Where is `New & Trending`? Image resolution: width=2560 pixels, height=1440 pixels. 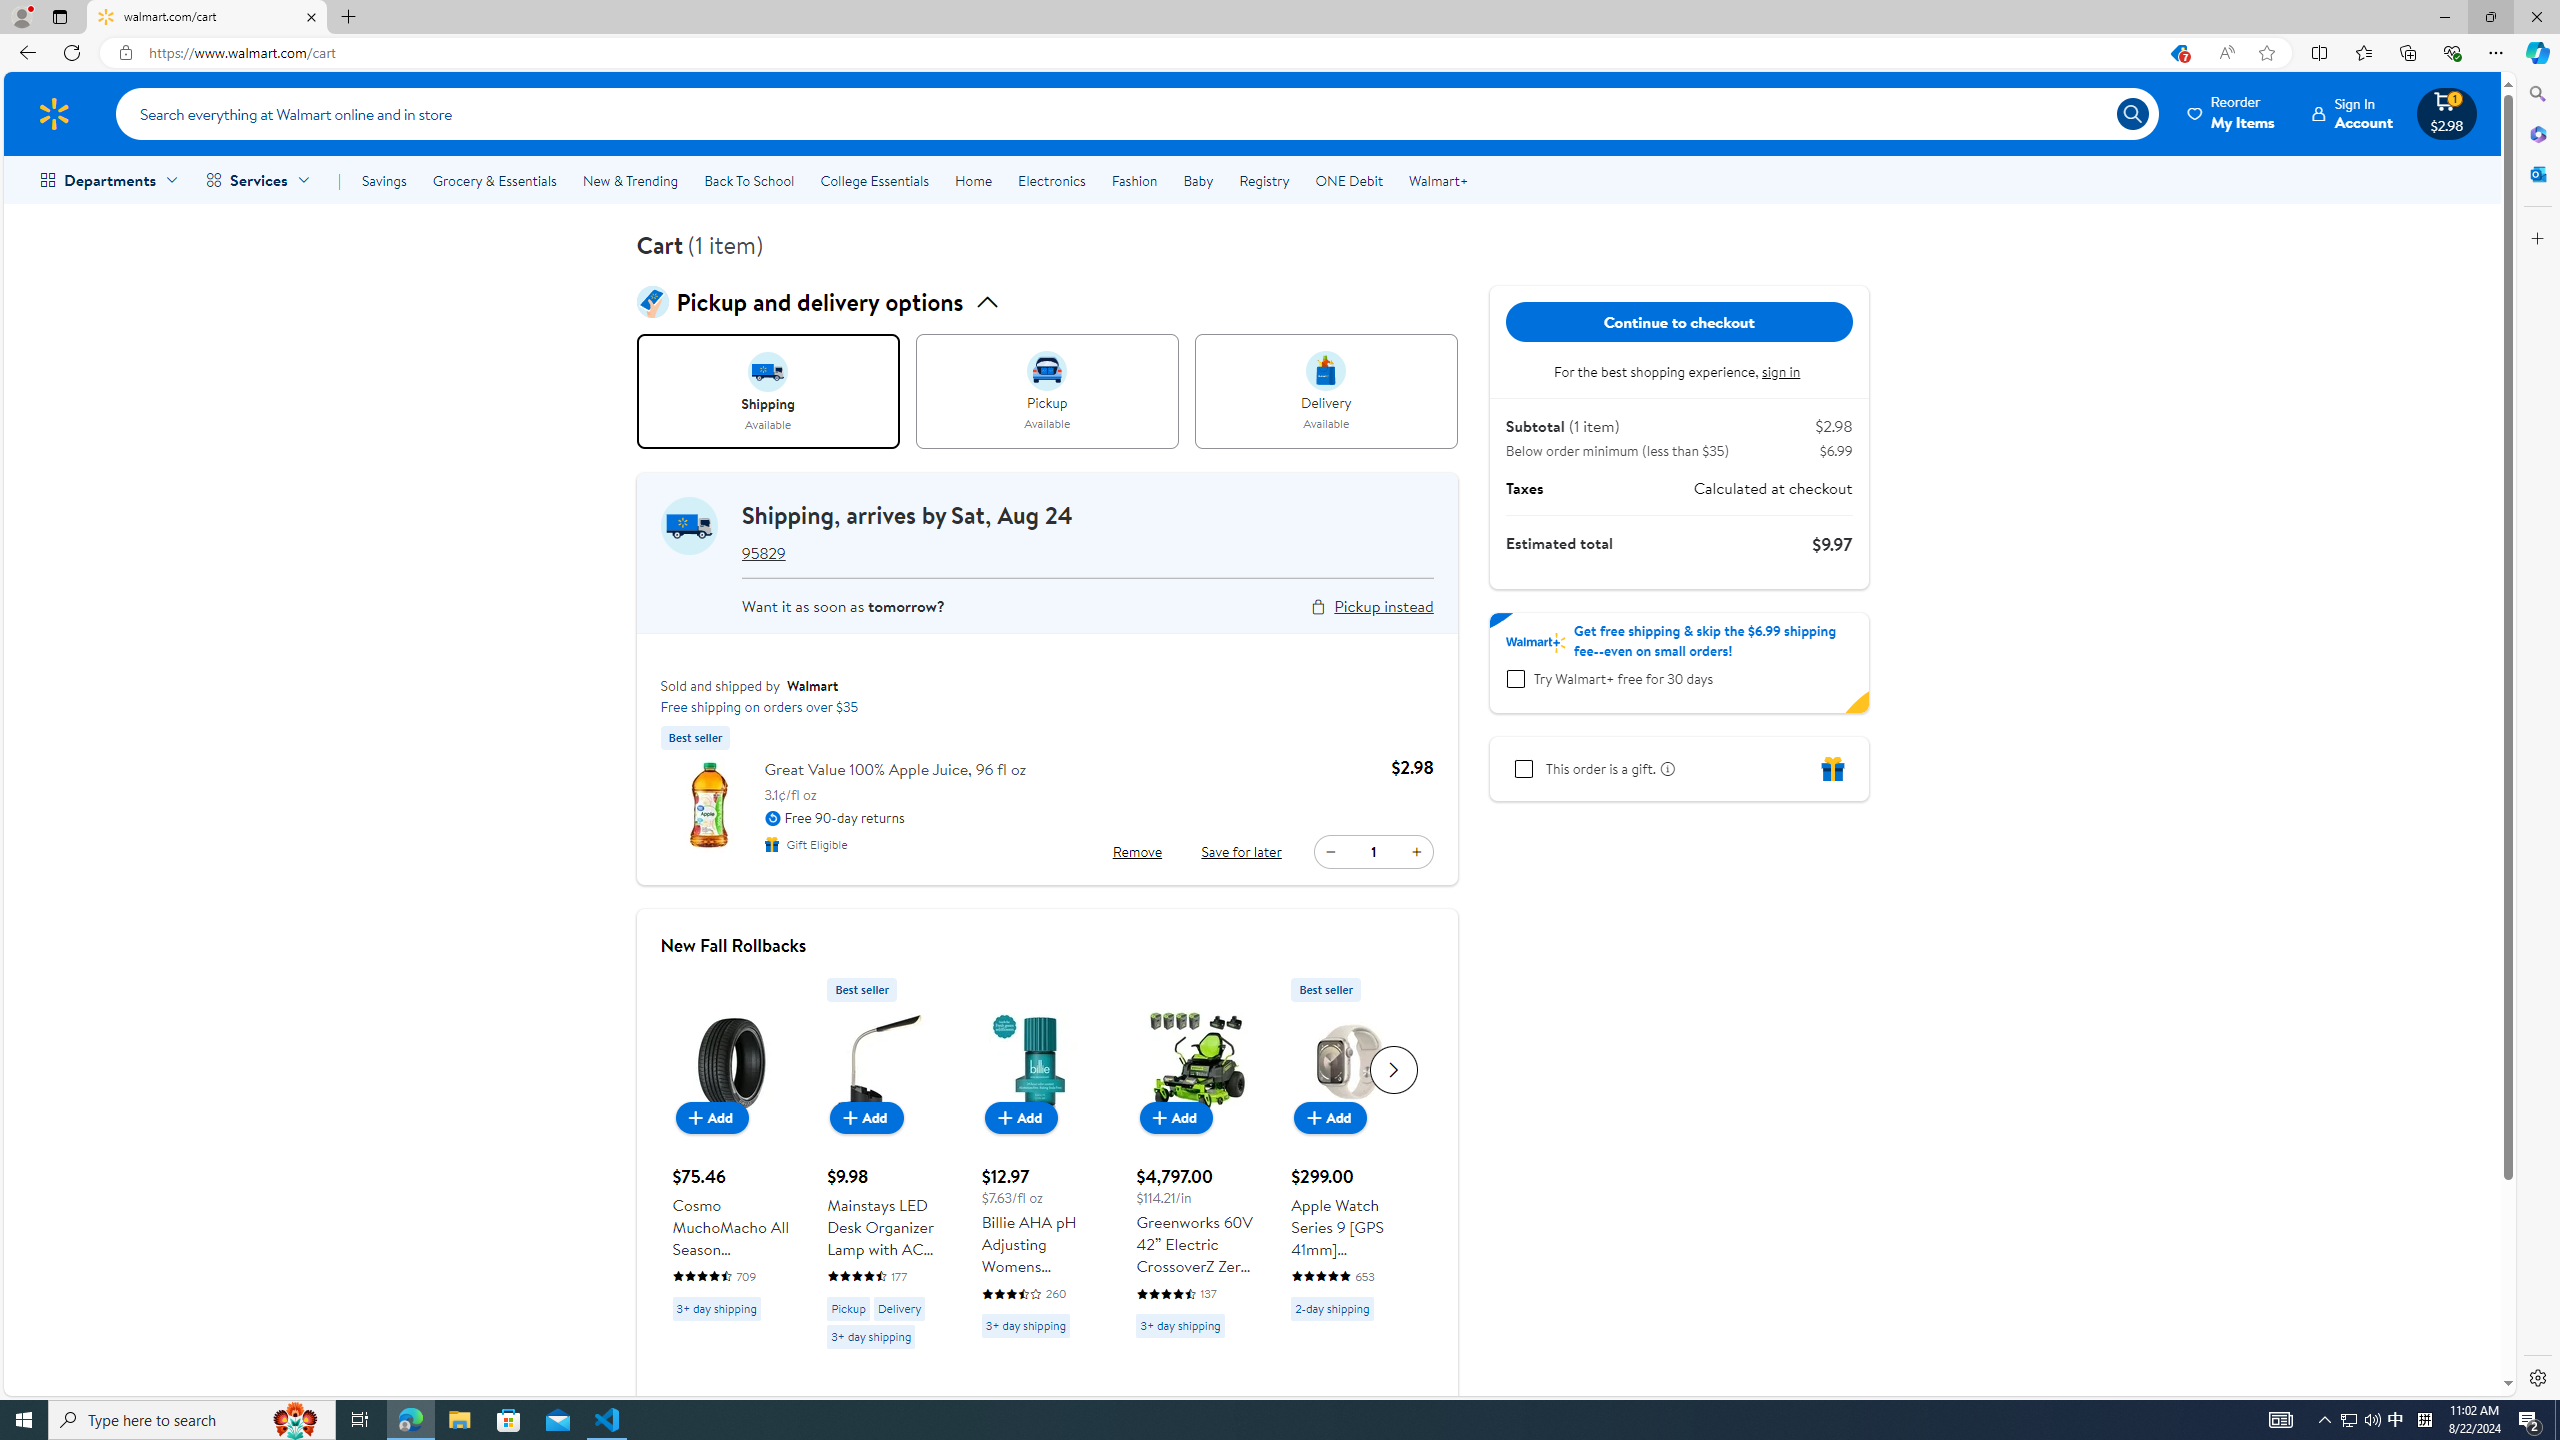
New & Trending is located at coordinates (630, 180).